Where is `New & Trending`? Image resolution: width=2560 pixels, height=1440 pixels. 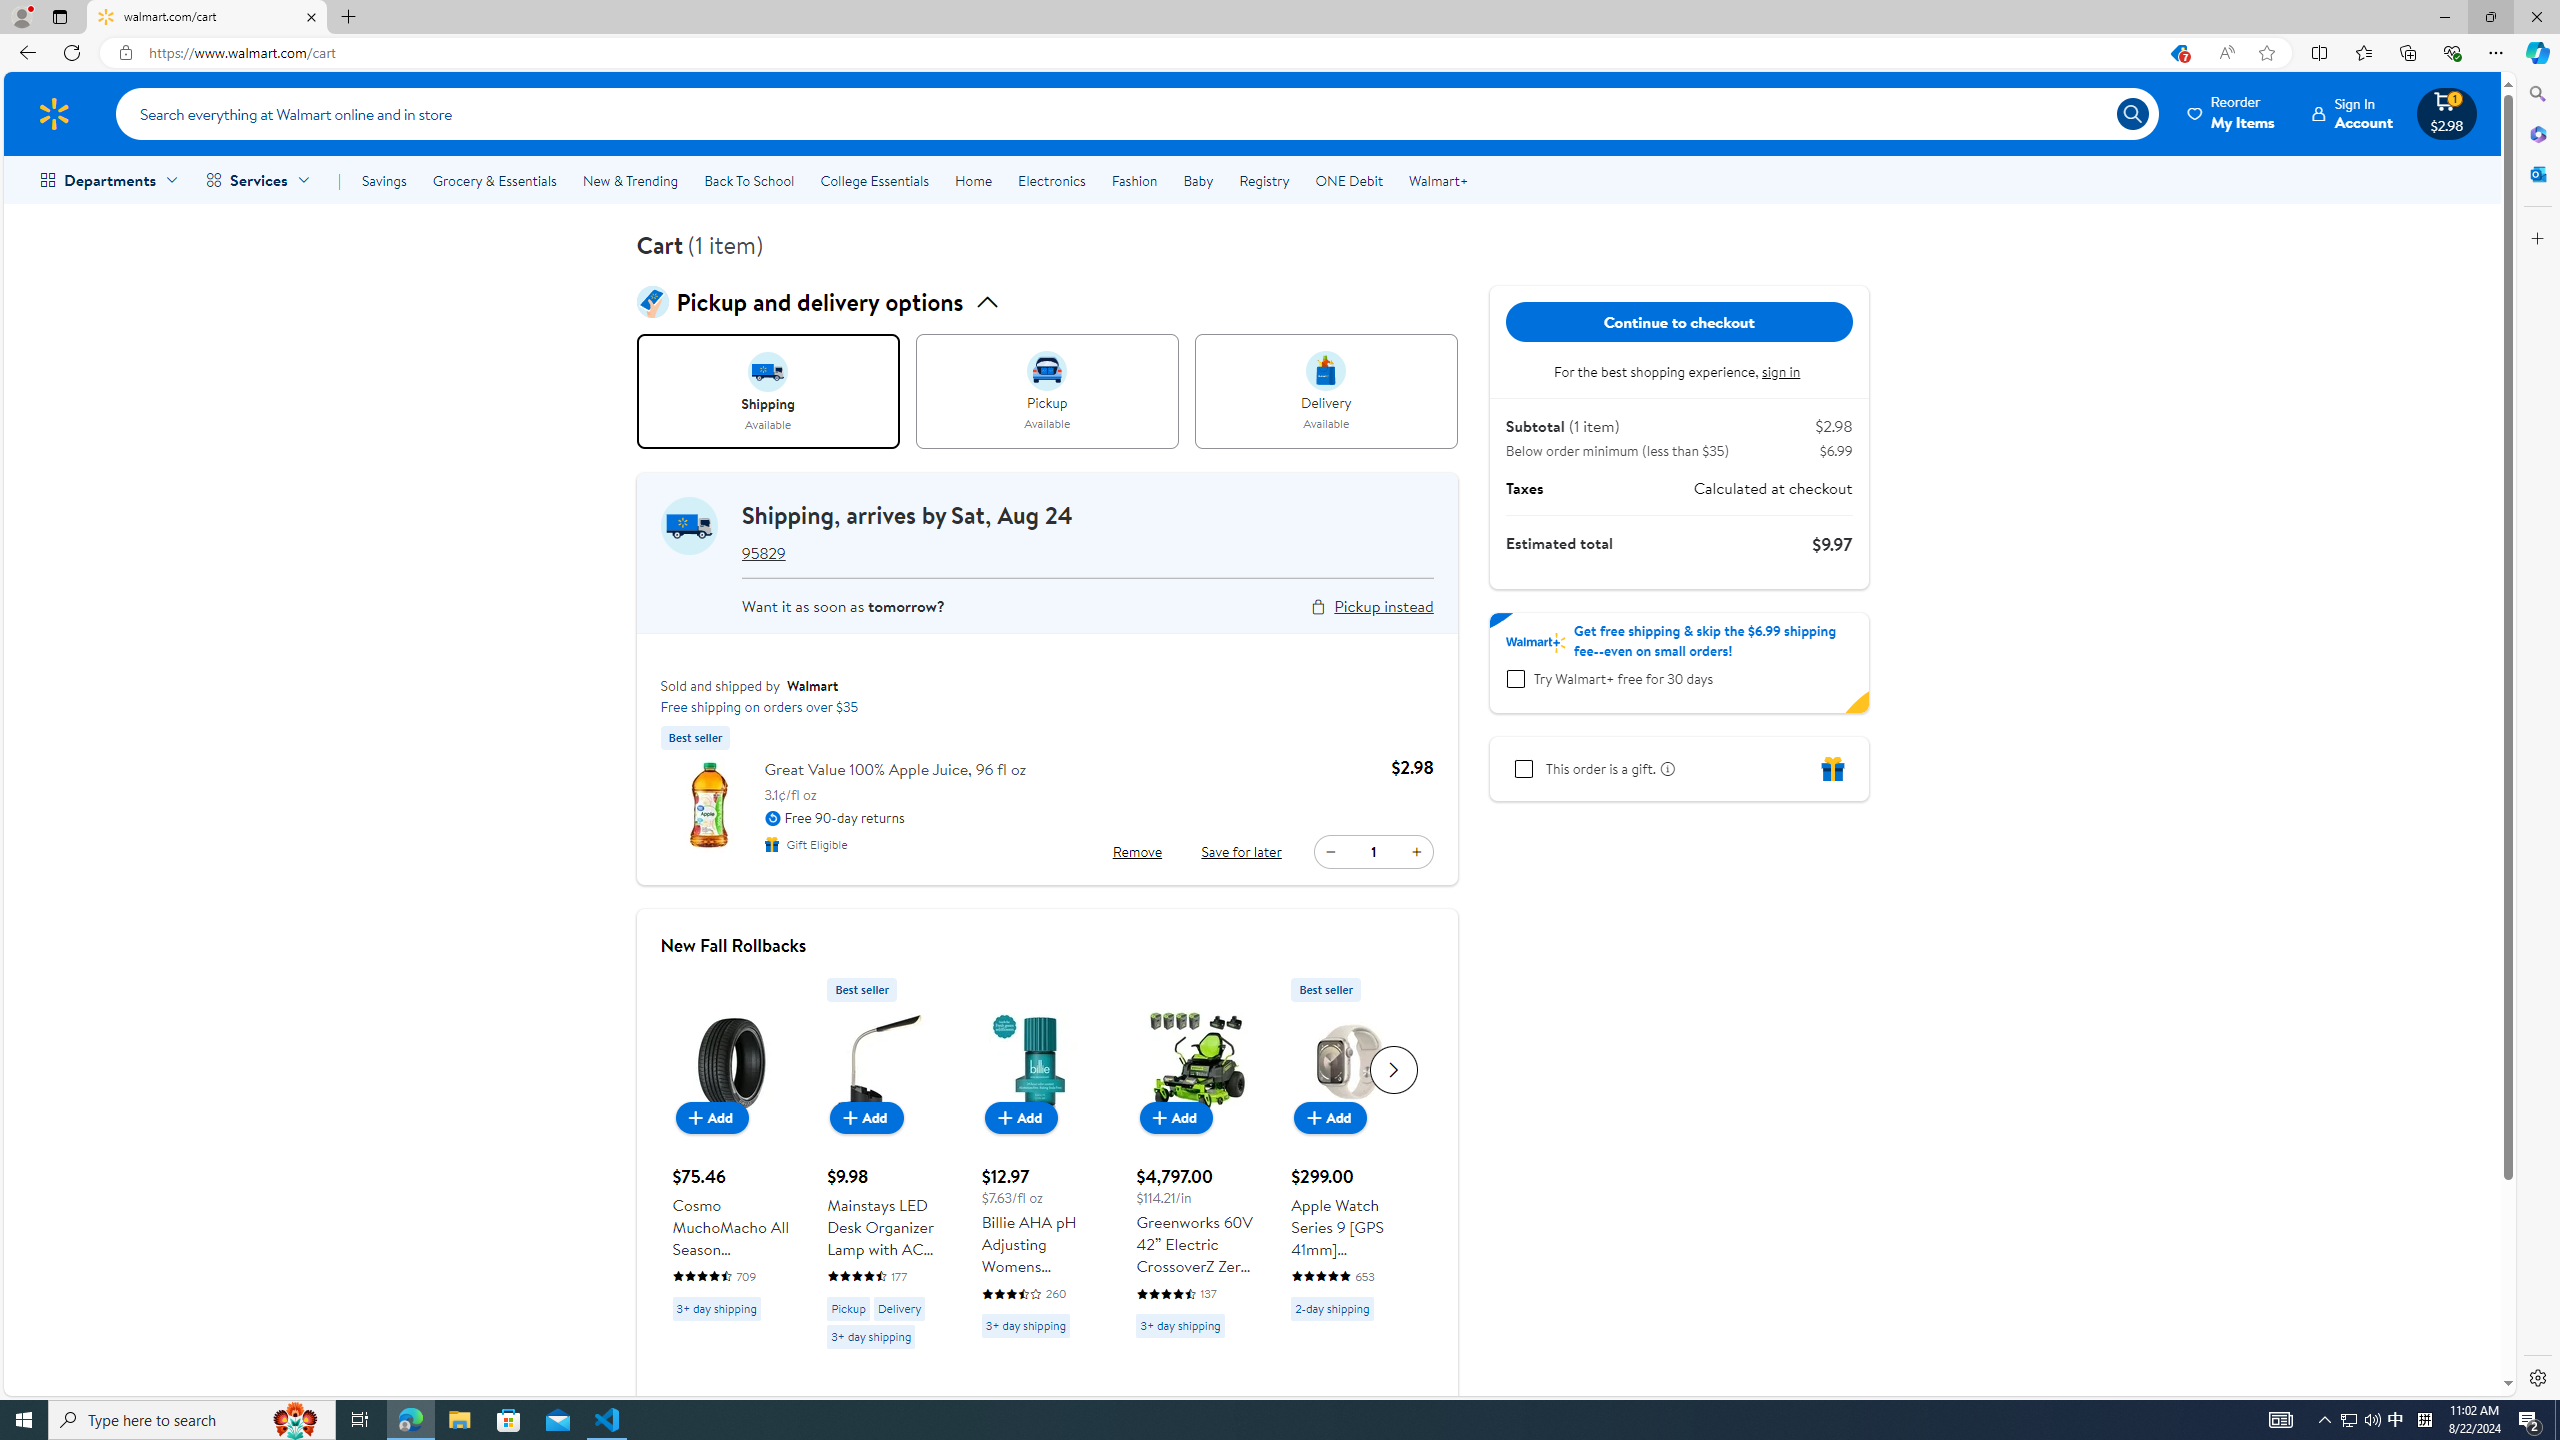
New & Trending is located at coordinates (630, 180).